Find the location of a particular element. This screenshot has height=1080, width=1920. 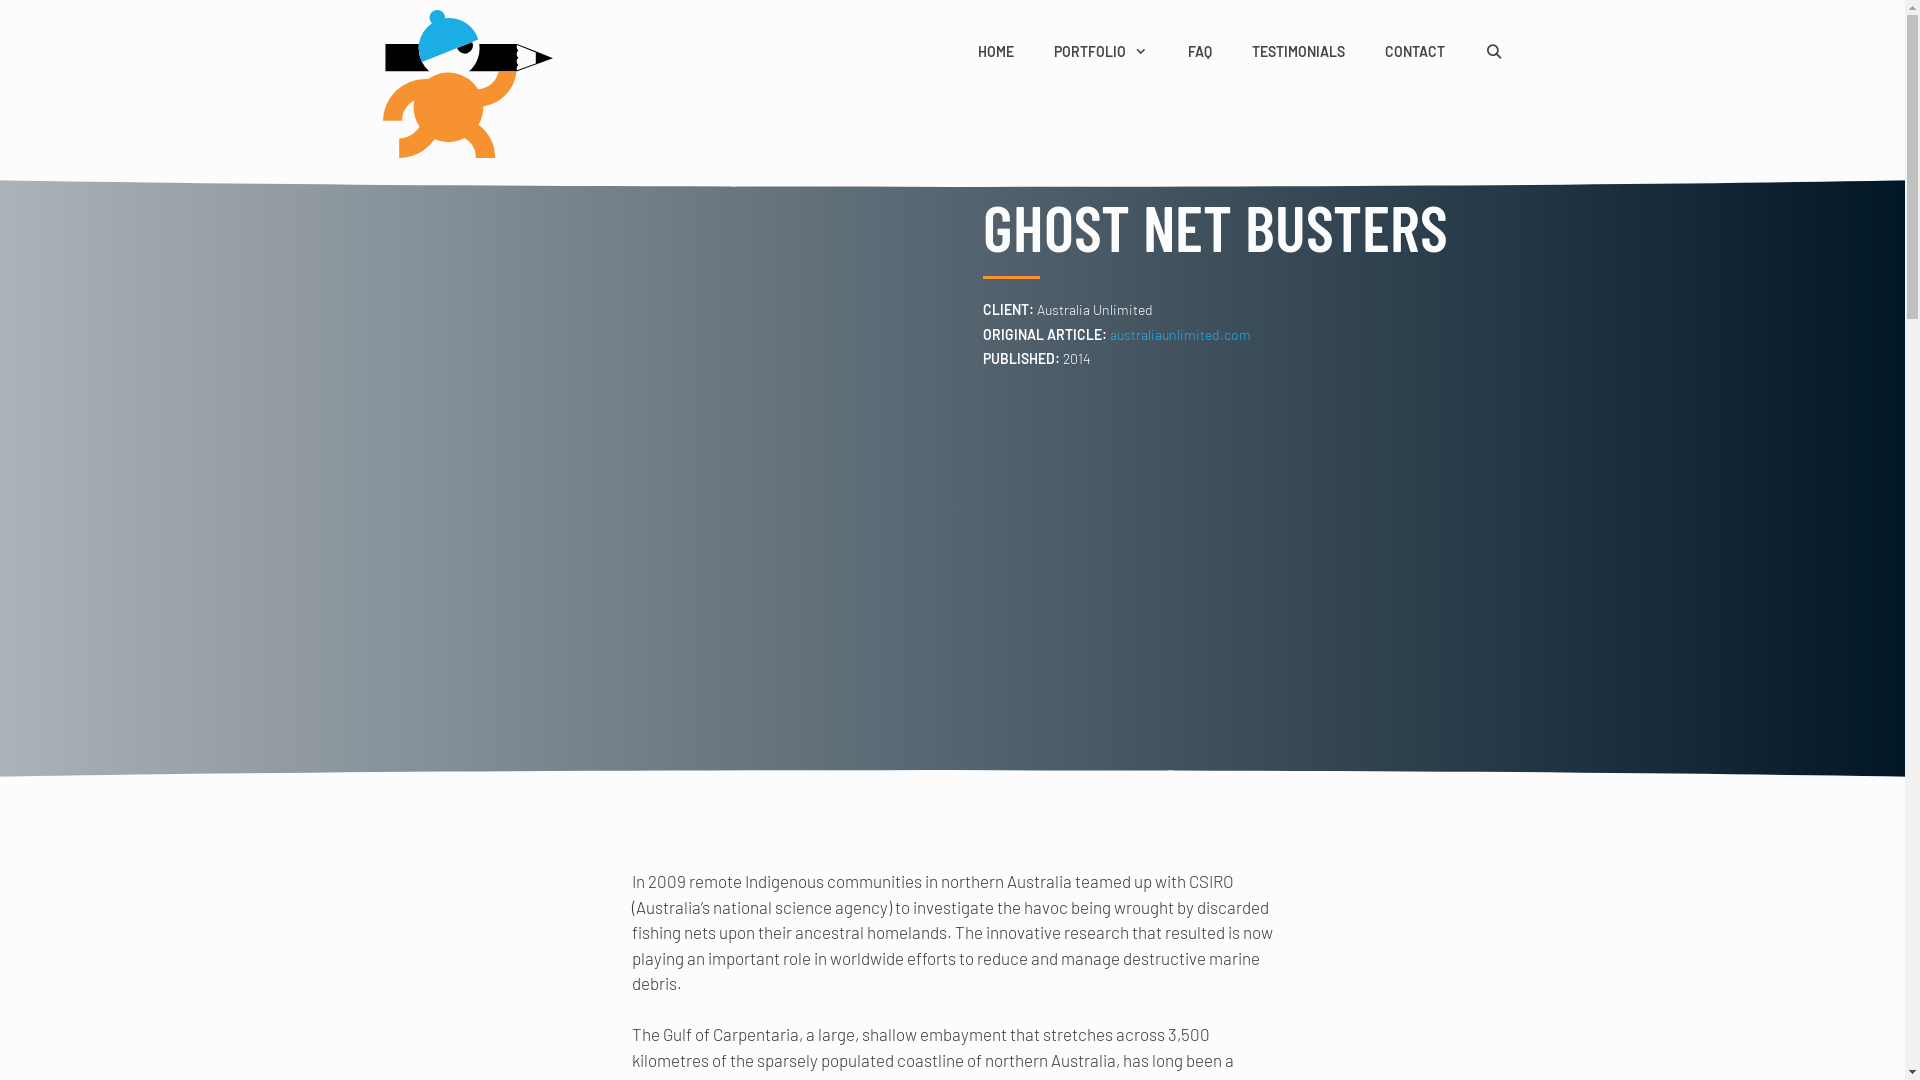

CONTACT is located at coordinates (1414, 52).